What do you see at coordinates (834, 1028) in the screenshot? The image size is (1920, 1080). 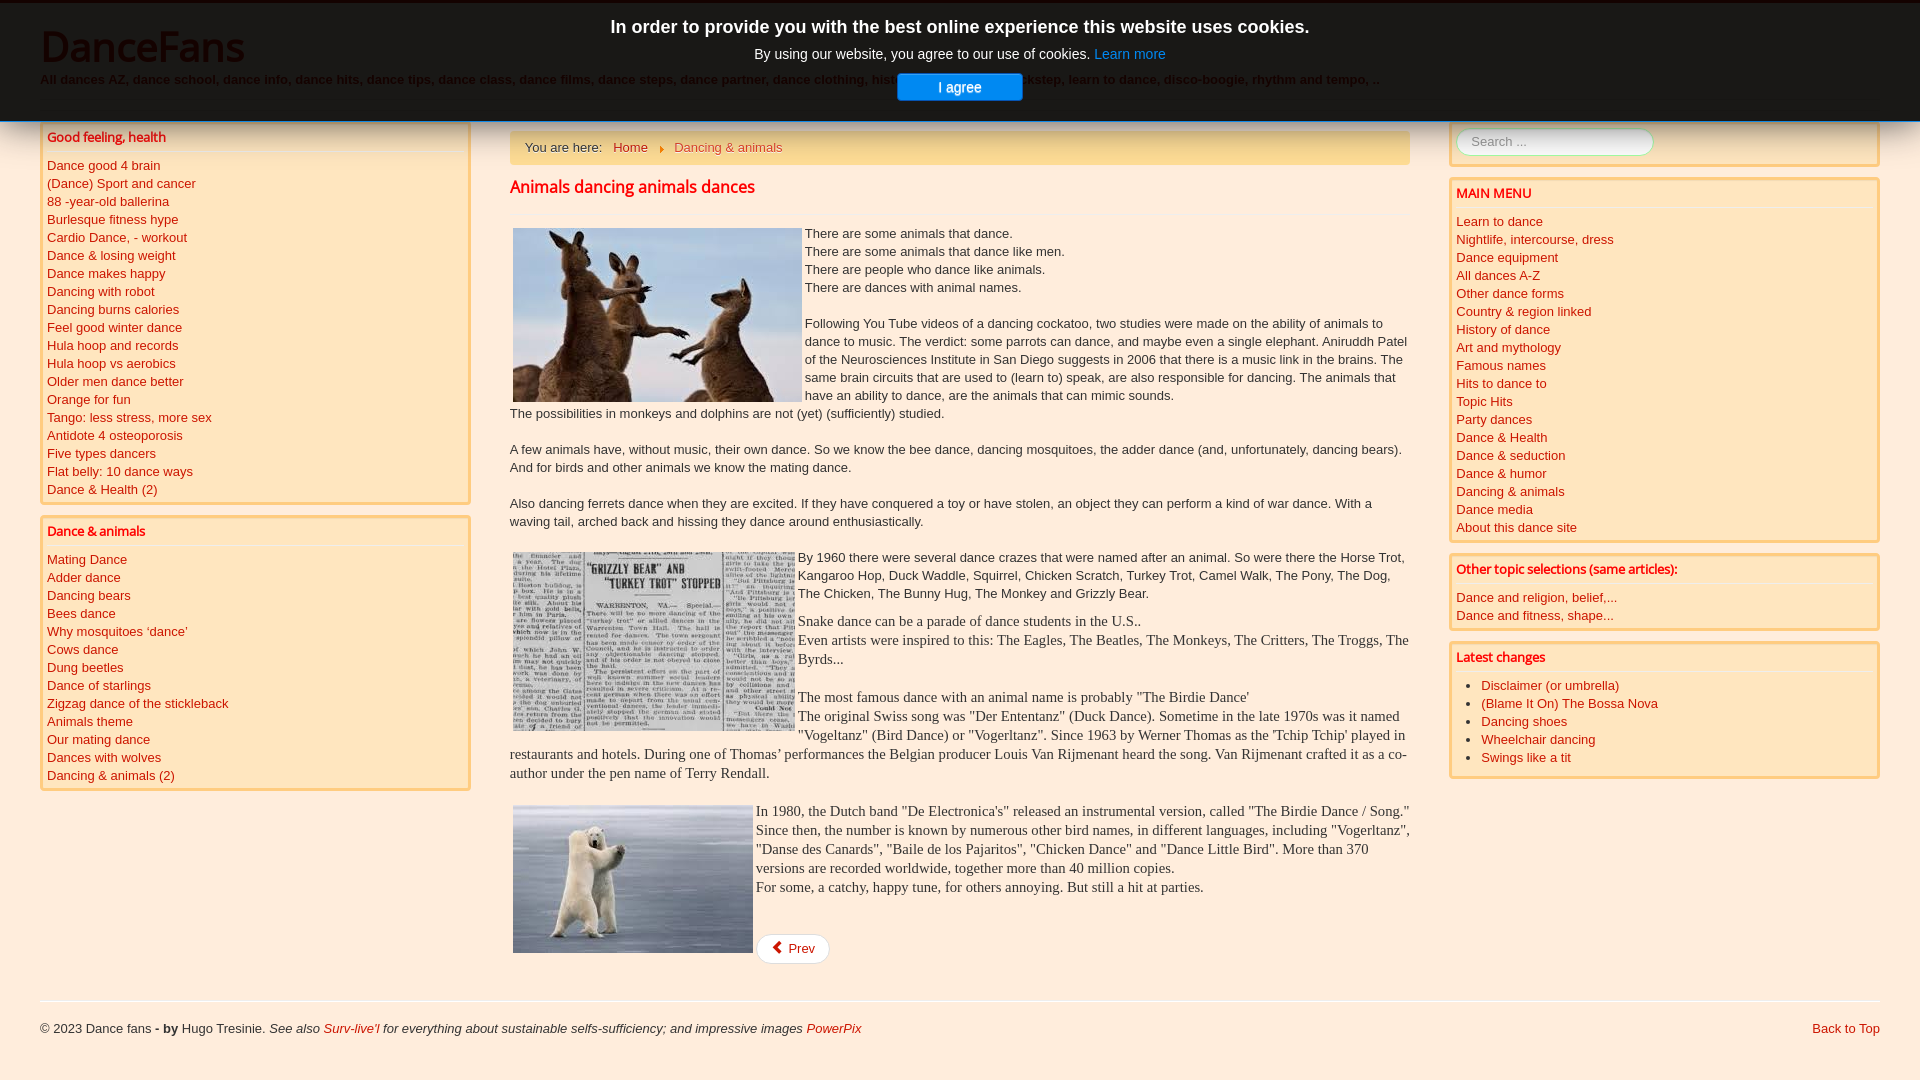 I see `PowerPix` at bounding box center [834, 1028].